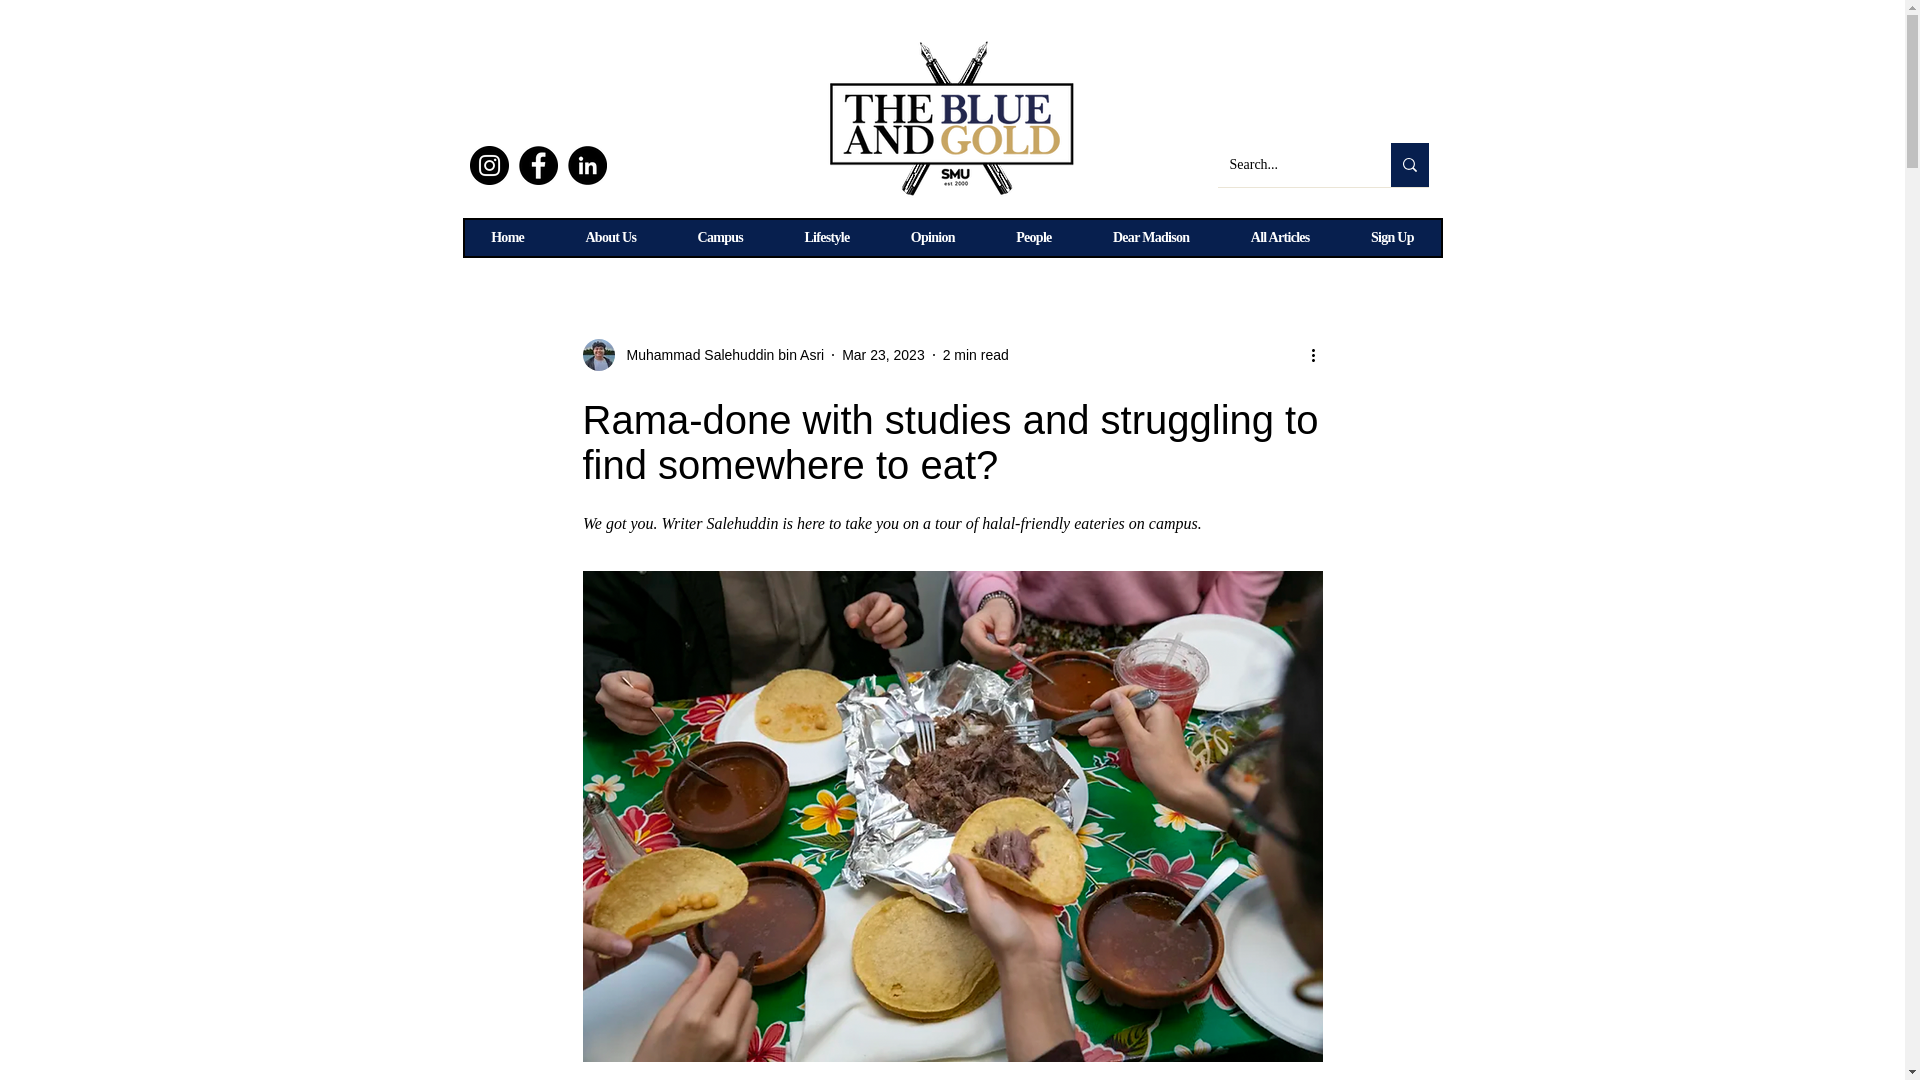 The width and height of the screenshot is (1920, 1080). What do you see at coordinates (720, 238) in the screenshot?
I see `Campus` at bounding box center [720, 238].